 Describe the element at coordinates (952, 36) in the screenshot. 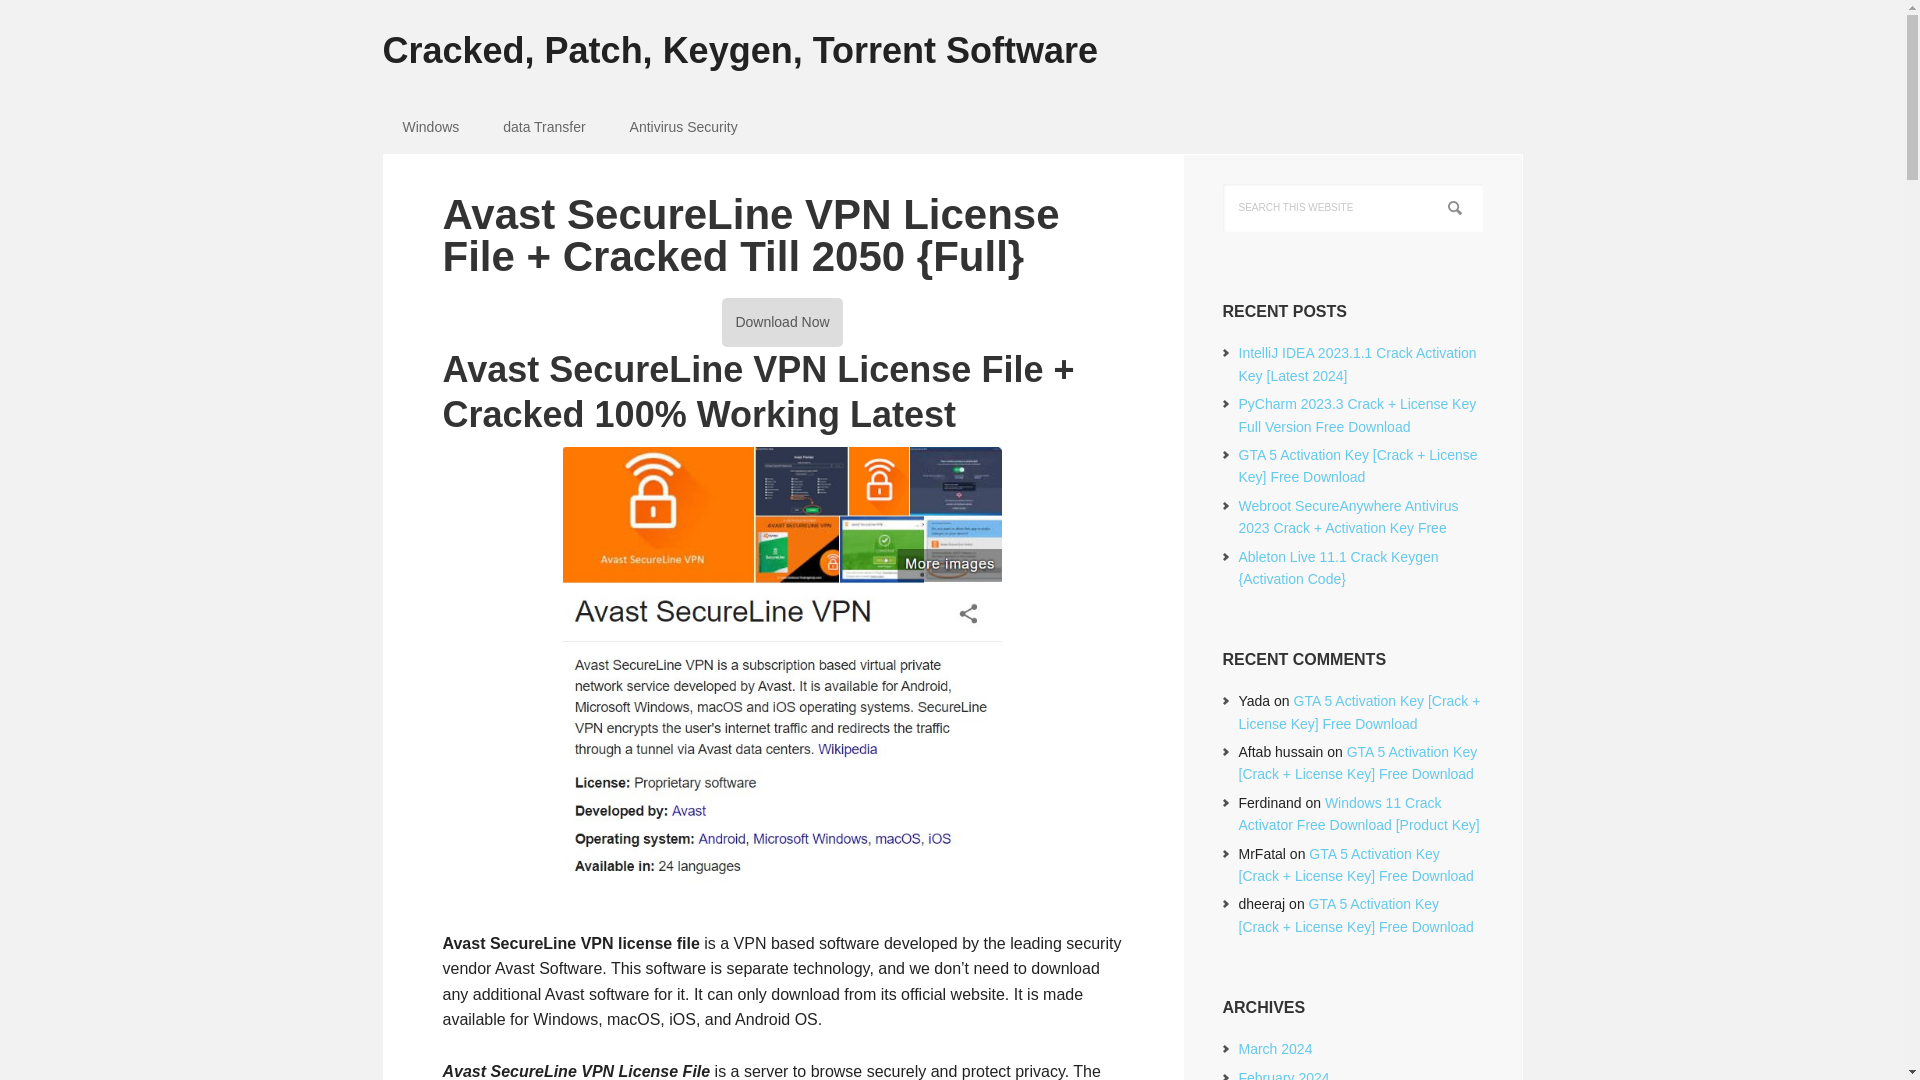

I see `Cracked, Patch, Keygen, Torrent Software` at that location.